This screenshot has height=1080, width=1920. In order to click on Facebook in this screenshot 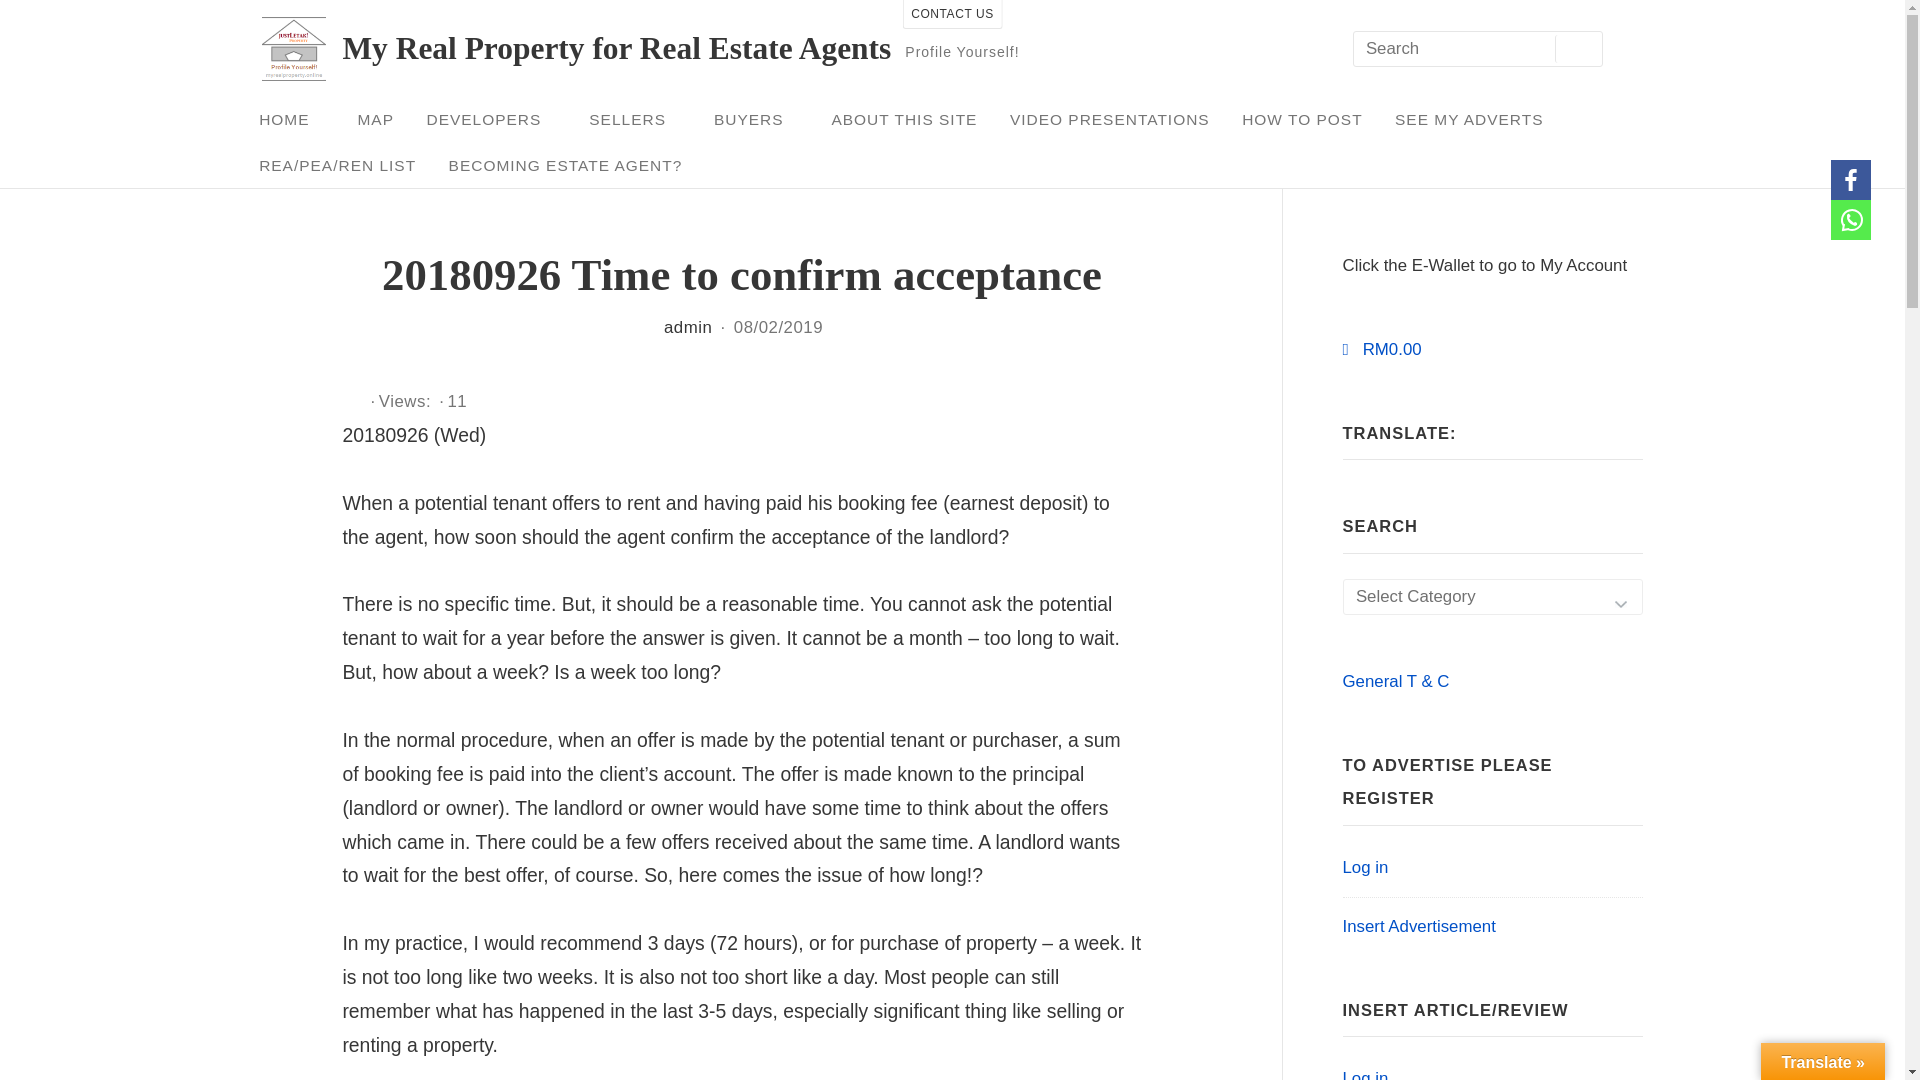, I will do `click(1850, 179)`.